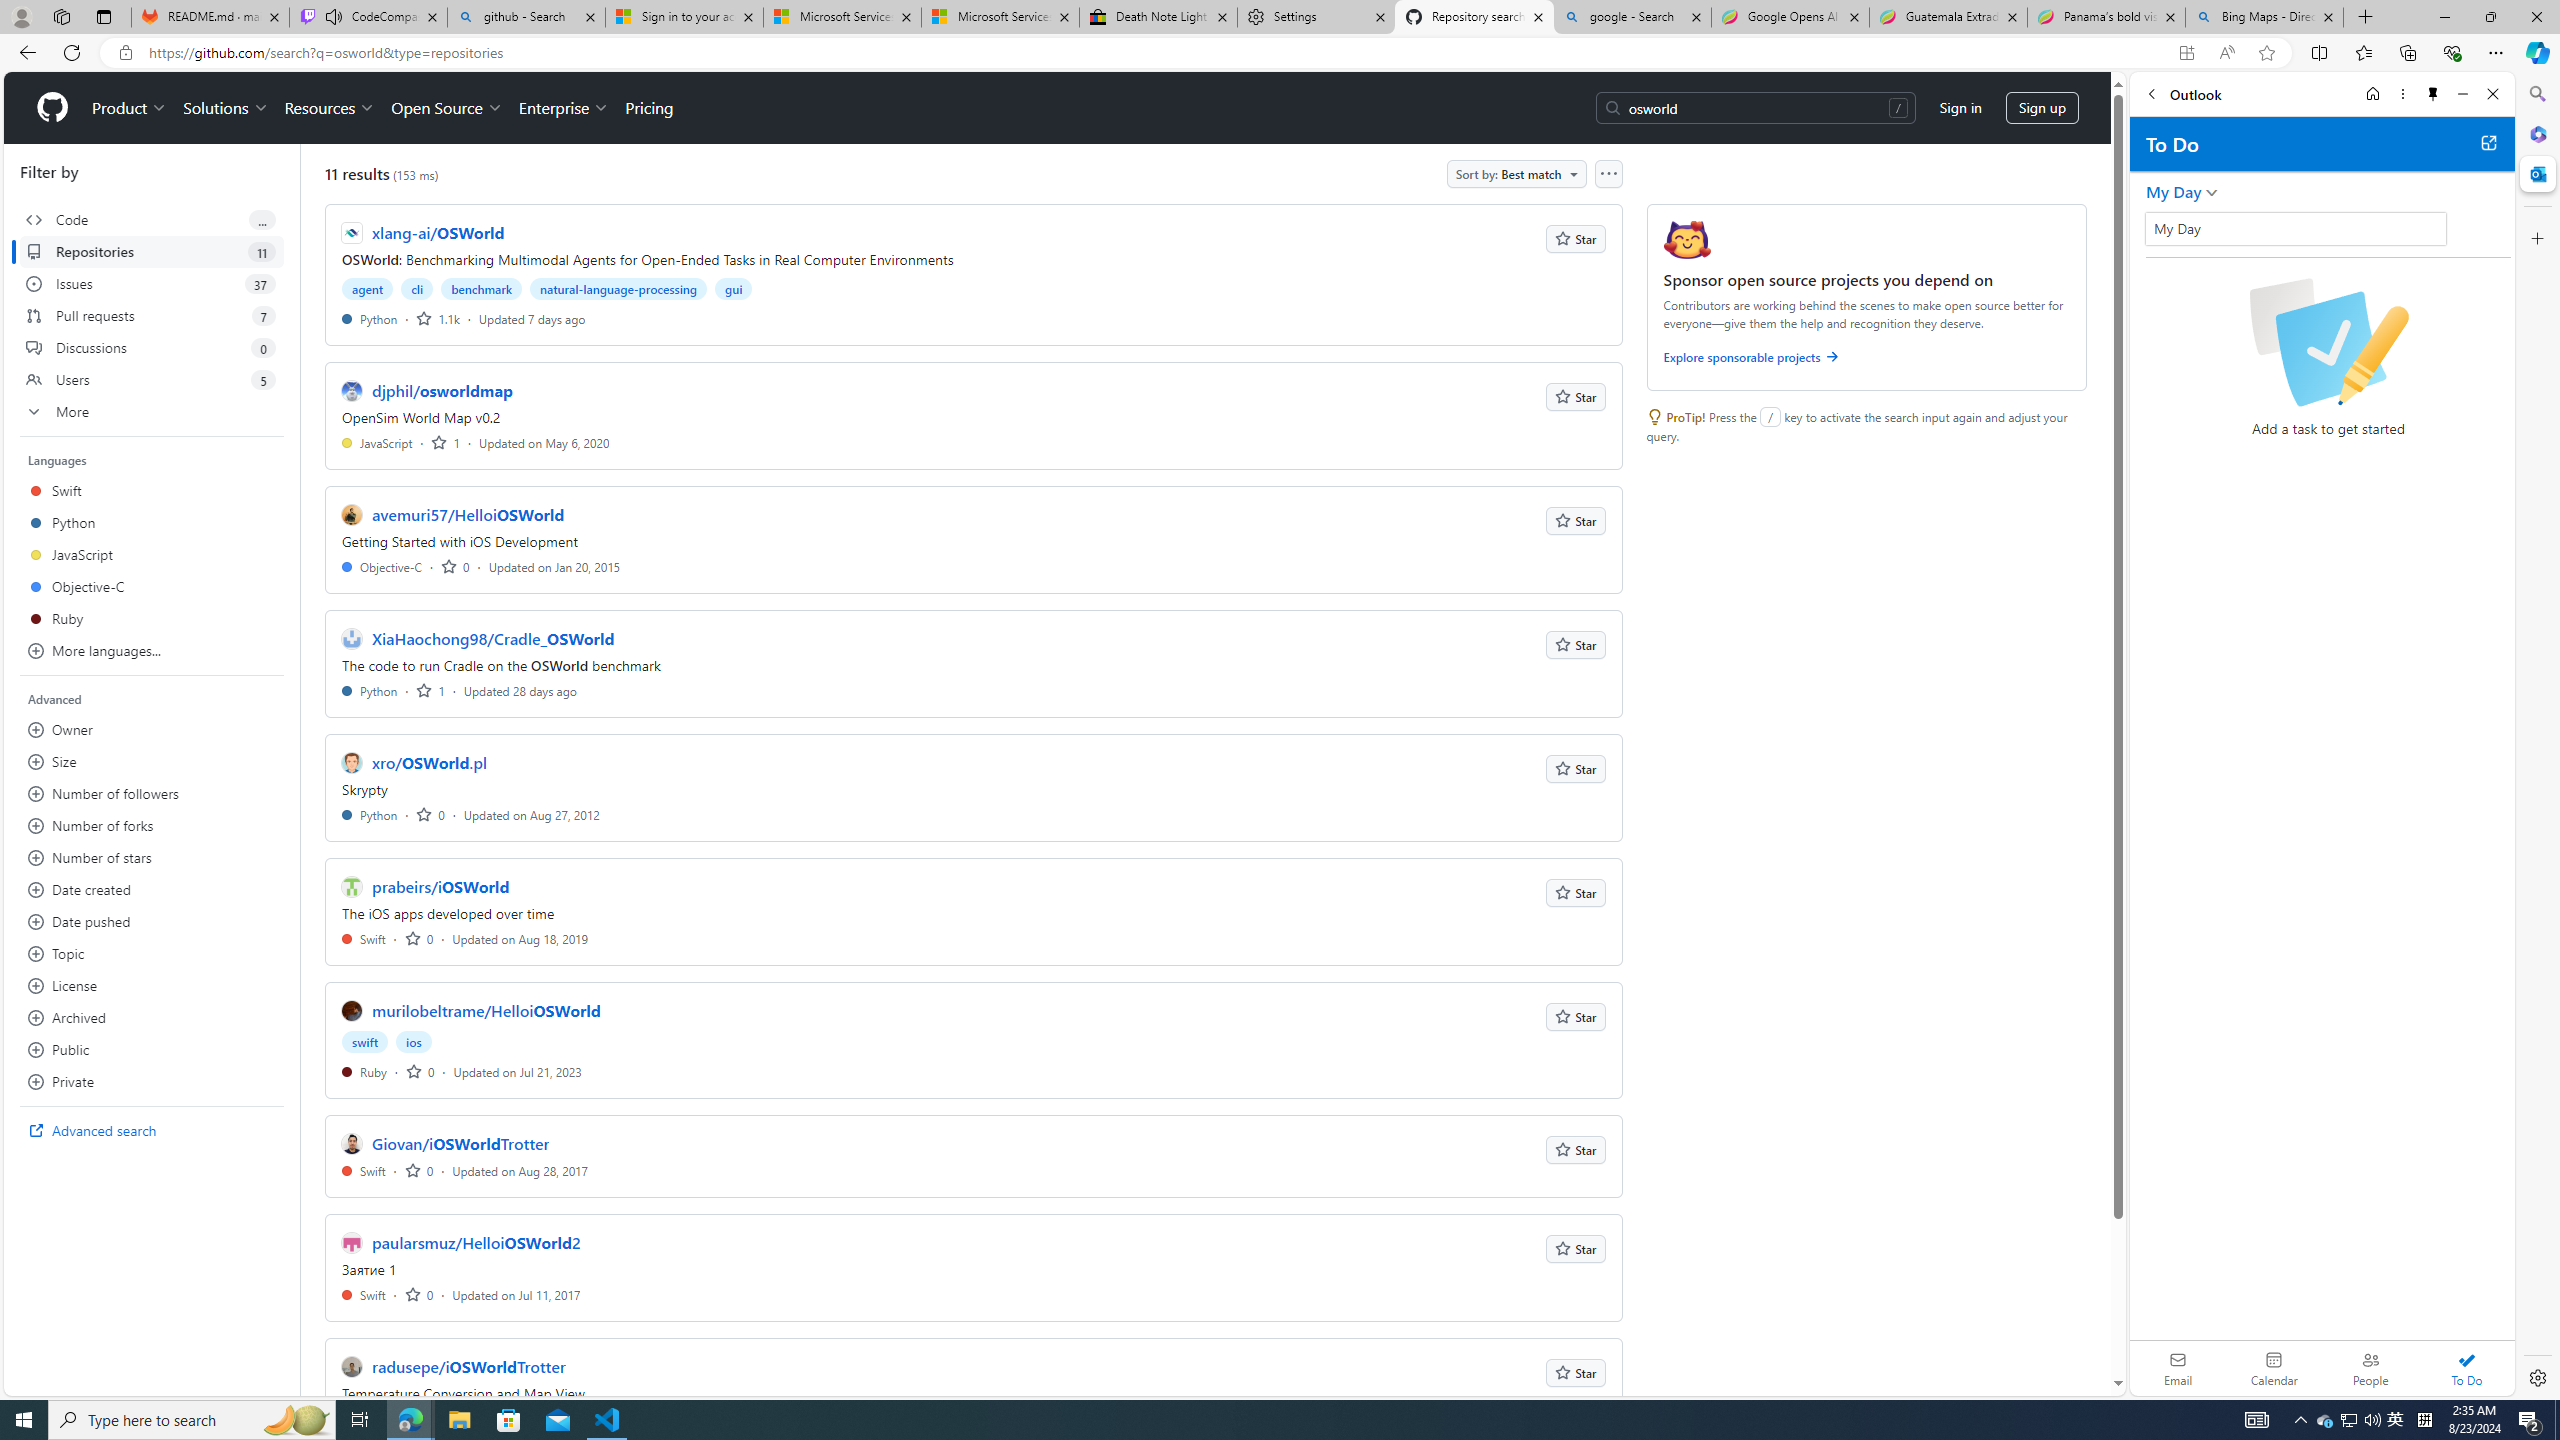 This screenshot has height=1440, width=2560. What do you see at coordinates (152, 412) in the screenshot?
I see `More` at bounding box center [152, 412].